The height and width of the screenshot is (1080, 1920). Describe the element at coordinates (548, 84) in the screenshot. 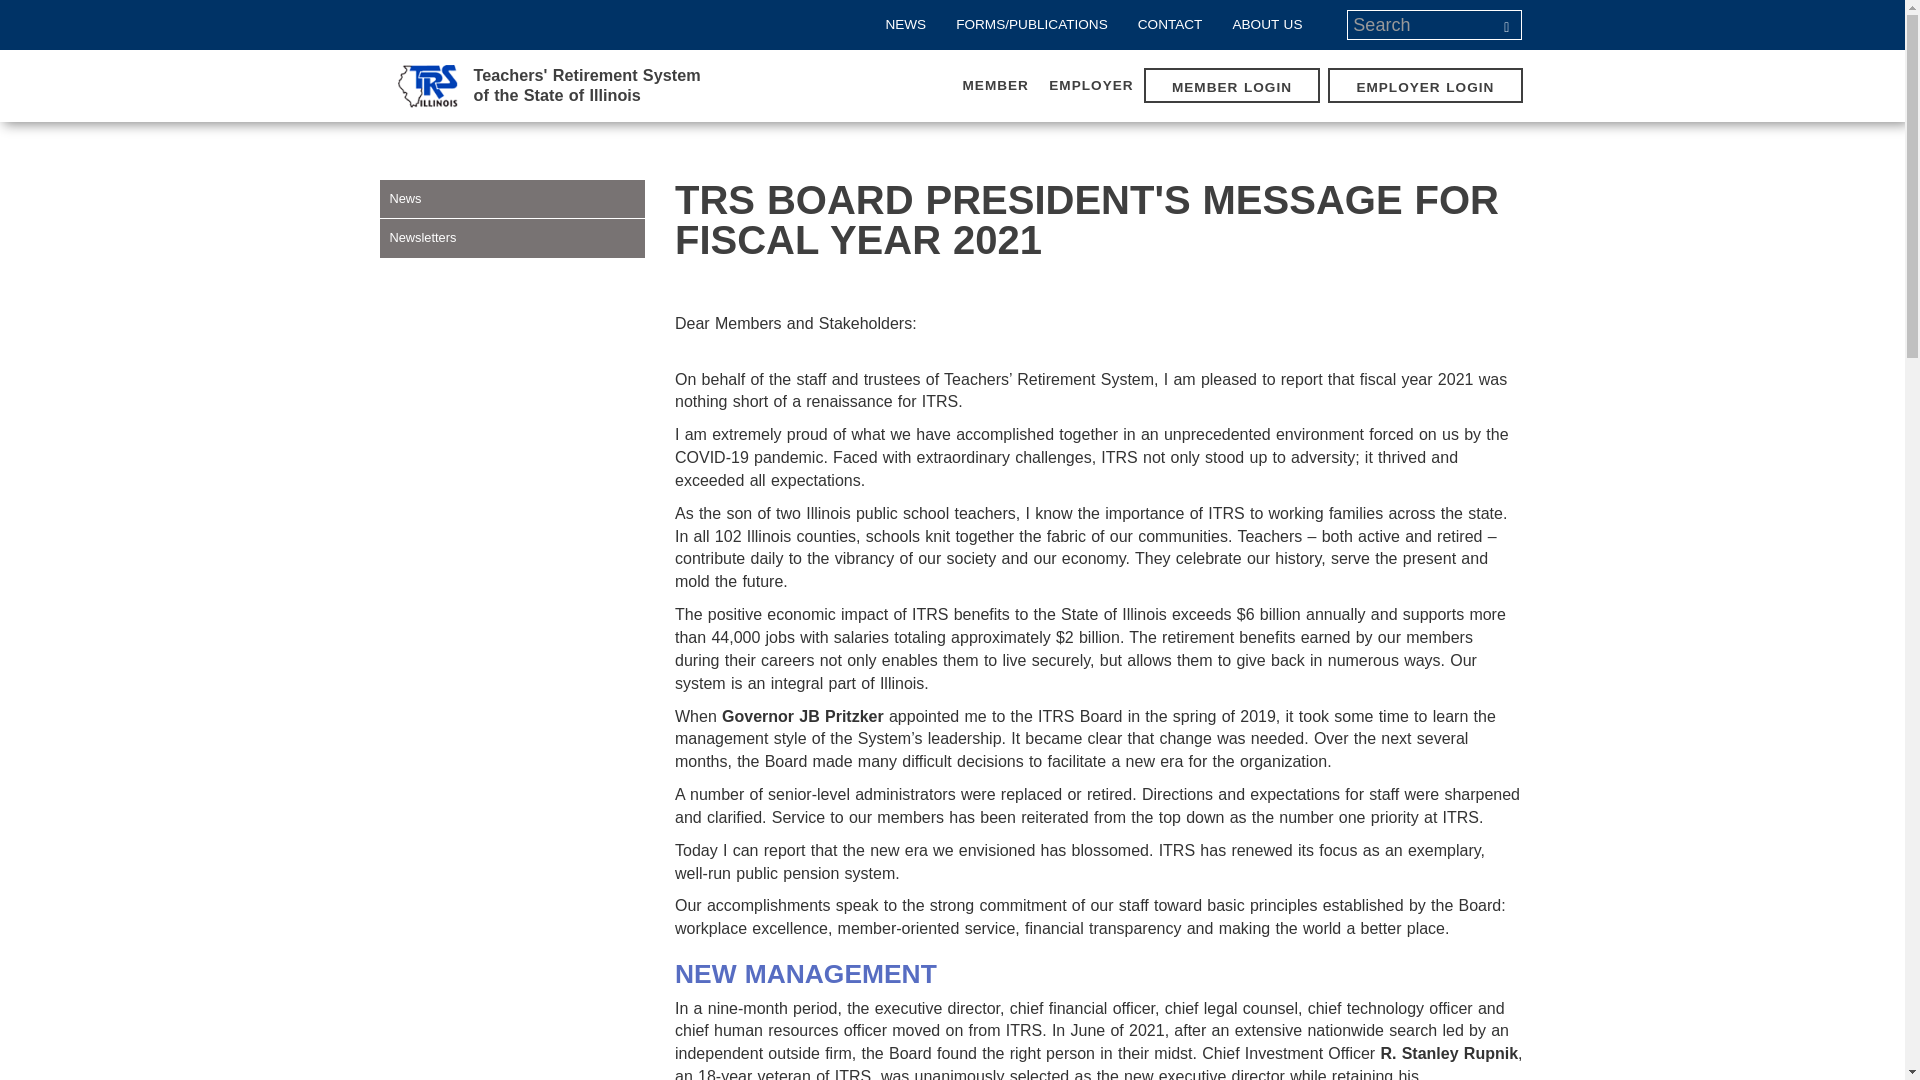

I see `MEMBER LOGIN` at that location.